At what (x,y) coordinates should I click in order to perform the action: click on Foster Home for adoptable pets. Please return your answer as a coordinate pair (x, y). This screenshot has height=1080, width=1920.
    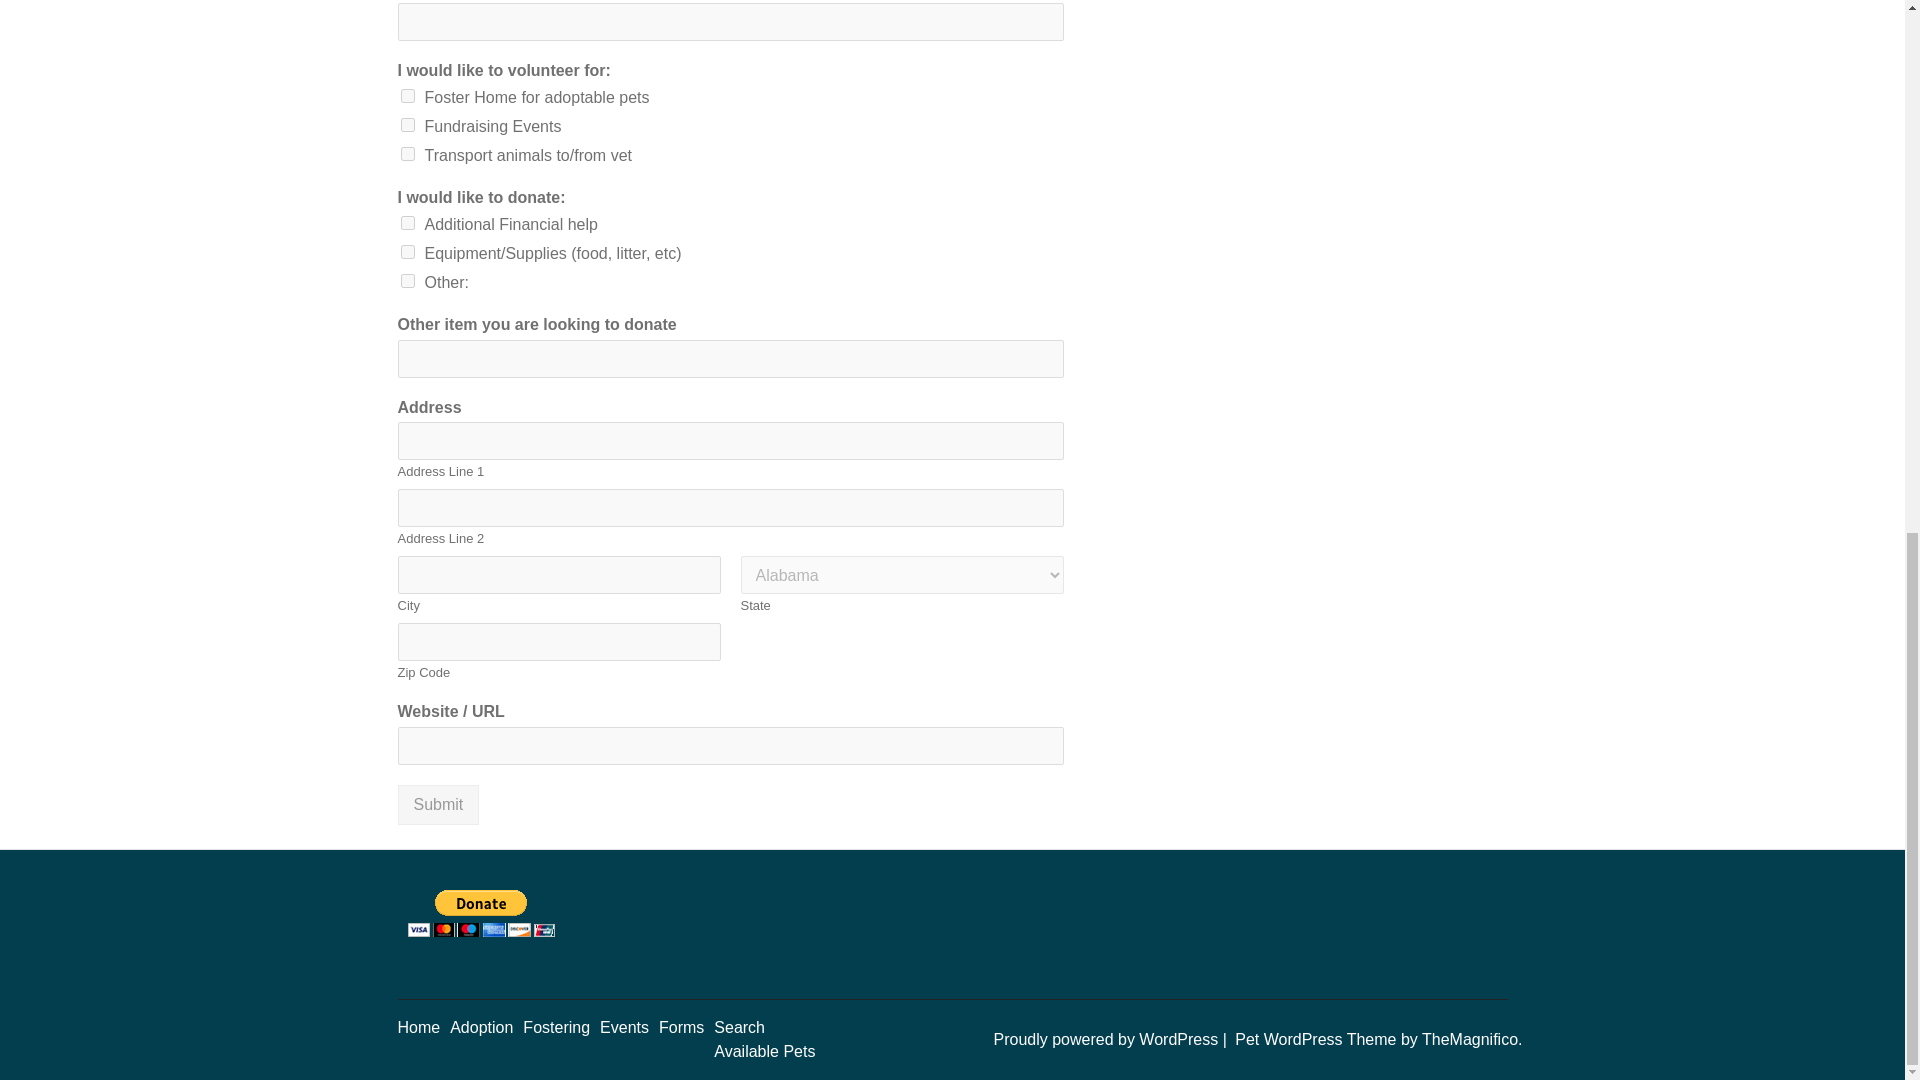
    Looking at the image, I should click on (406, 95).